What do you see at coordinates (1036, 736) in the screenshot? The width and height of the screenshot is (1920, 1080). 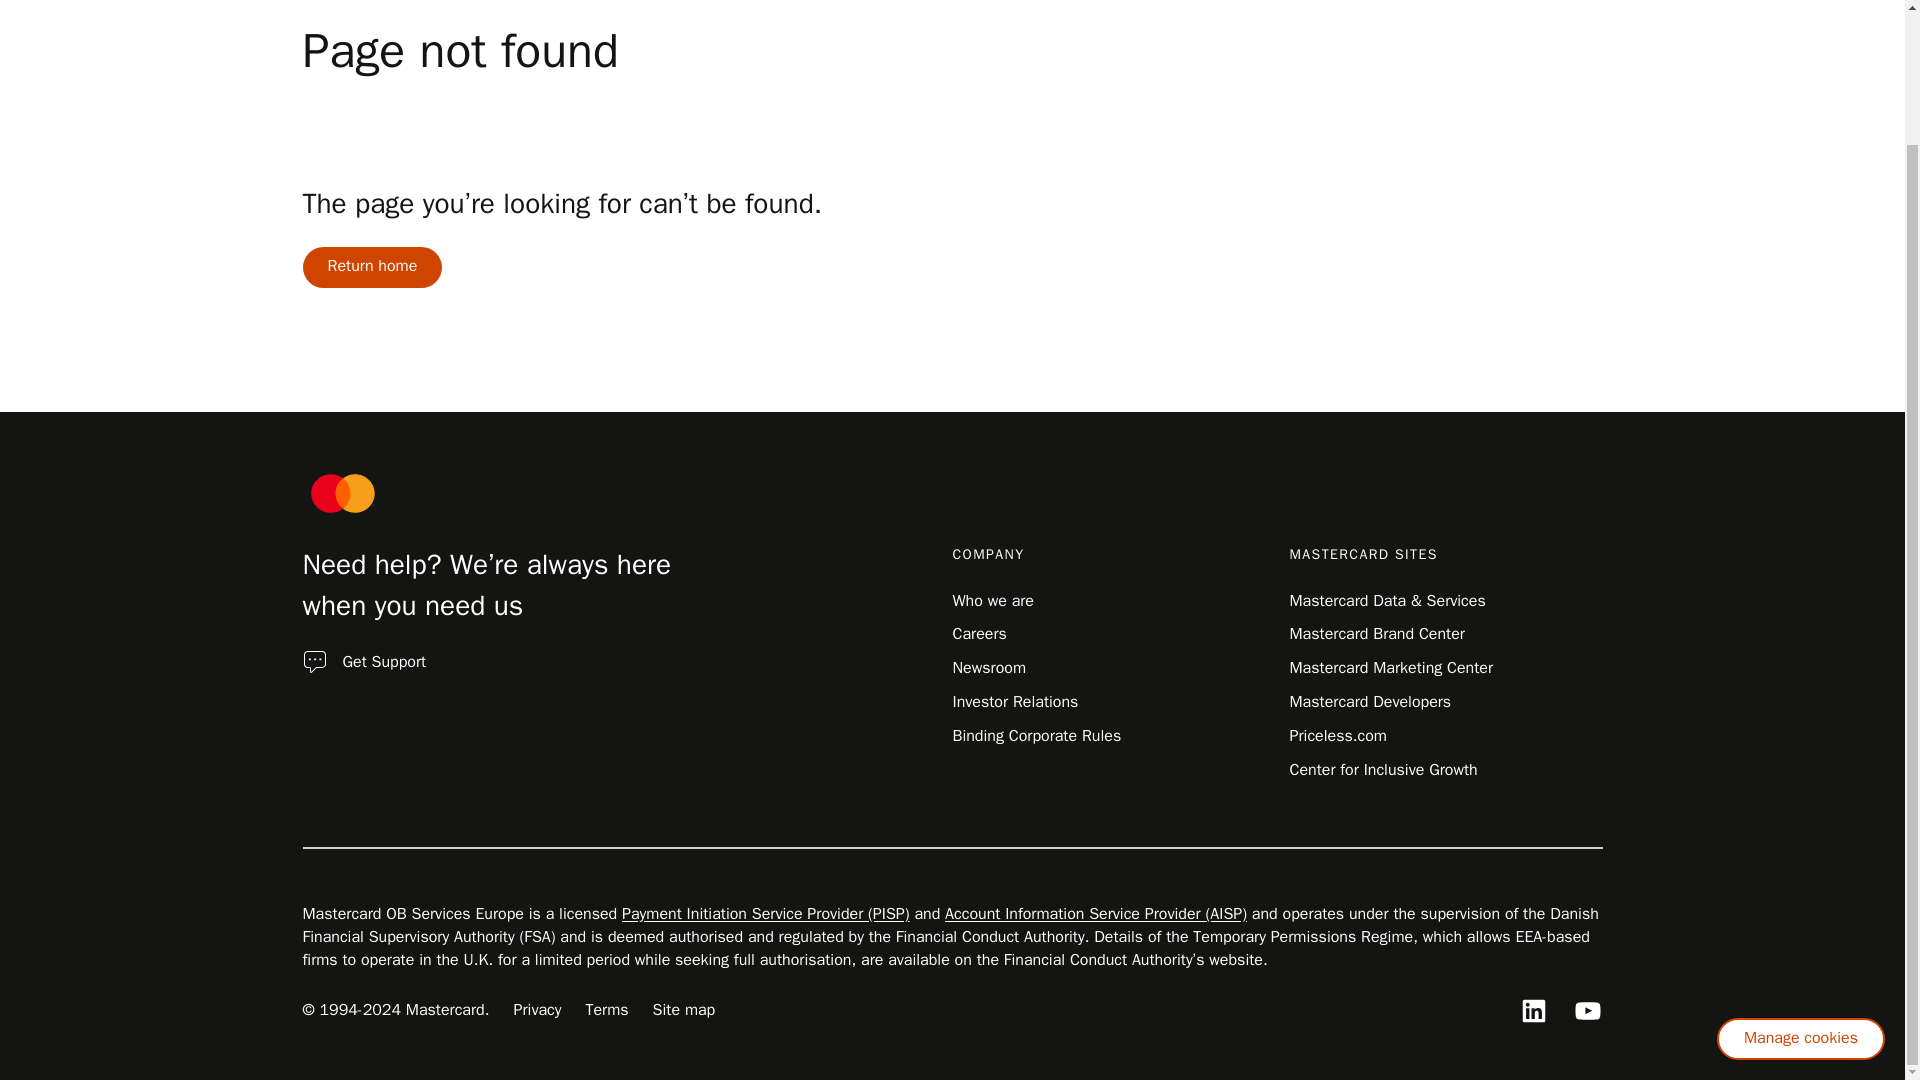 I see `Binding Corporate Rules` at bounding box center [1036, 736].